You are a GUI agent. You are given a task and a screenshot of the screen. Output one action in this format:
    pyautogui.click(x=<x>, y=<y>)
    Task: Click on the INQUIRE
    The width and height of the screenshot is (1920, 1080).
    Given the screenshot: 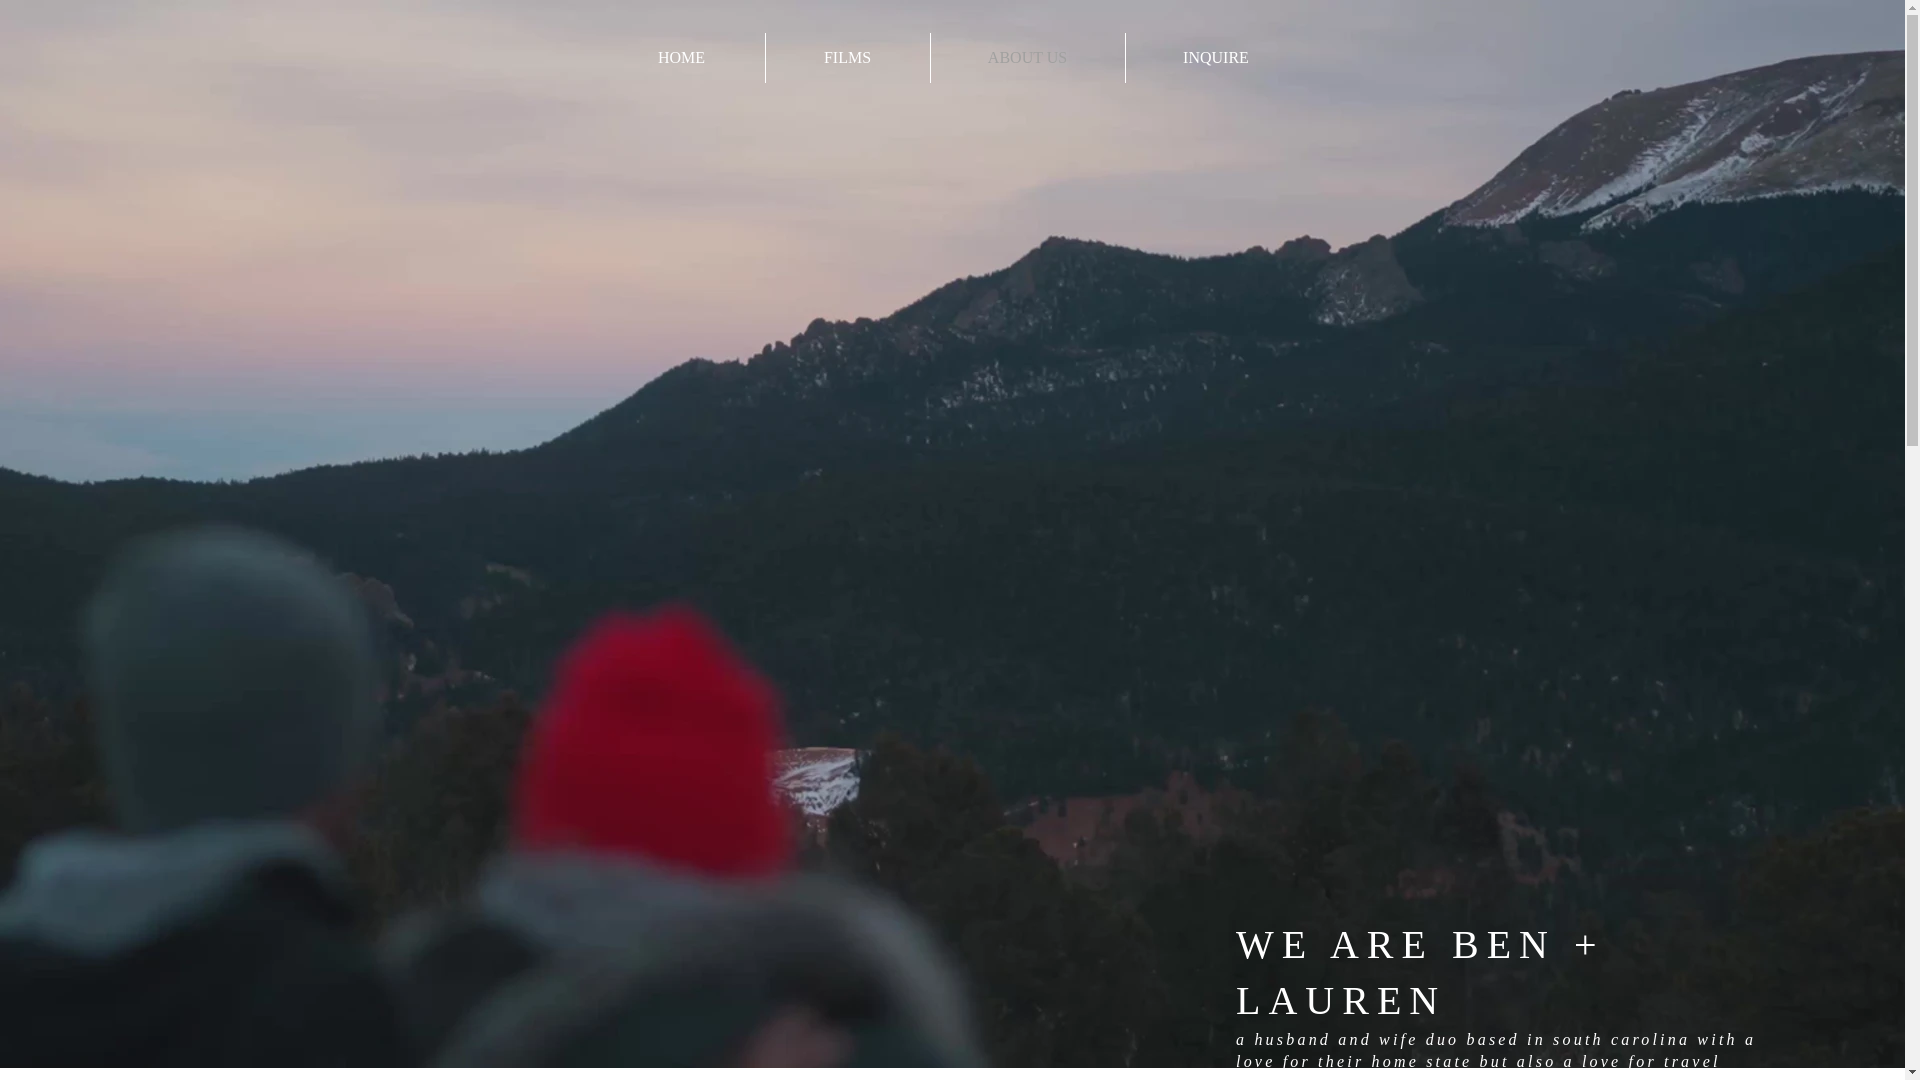 What is the action you would take?
    pyautogui.click(x=1216, y=58)
    